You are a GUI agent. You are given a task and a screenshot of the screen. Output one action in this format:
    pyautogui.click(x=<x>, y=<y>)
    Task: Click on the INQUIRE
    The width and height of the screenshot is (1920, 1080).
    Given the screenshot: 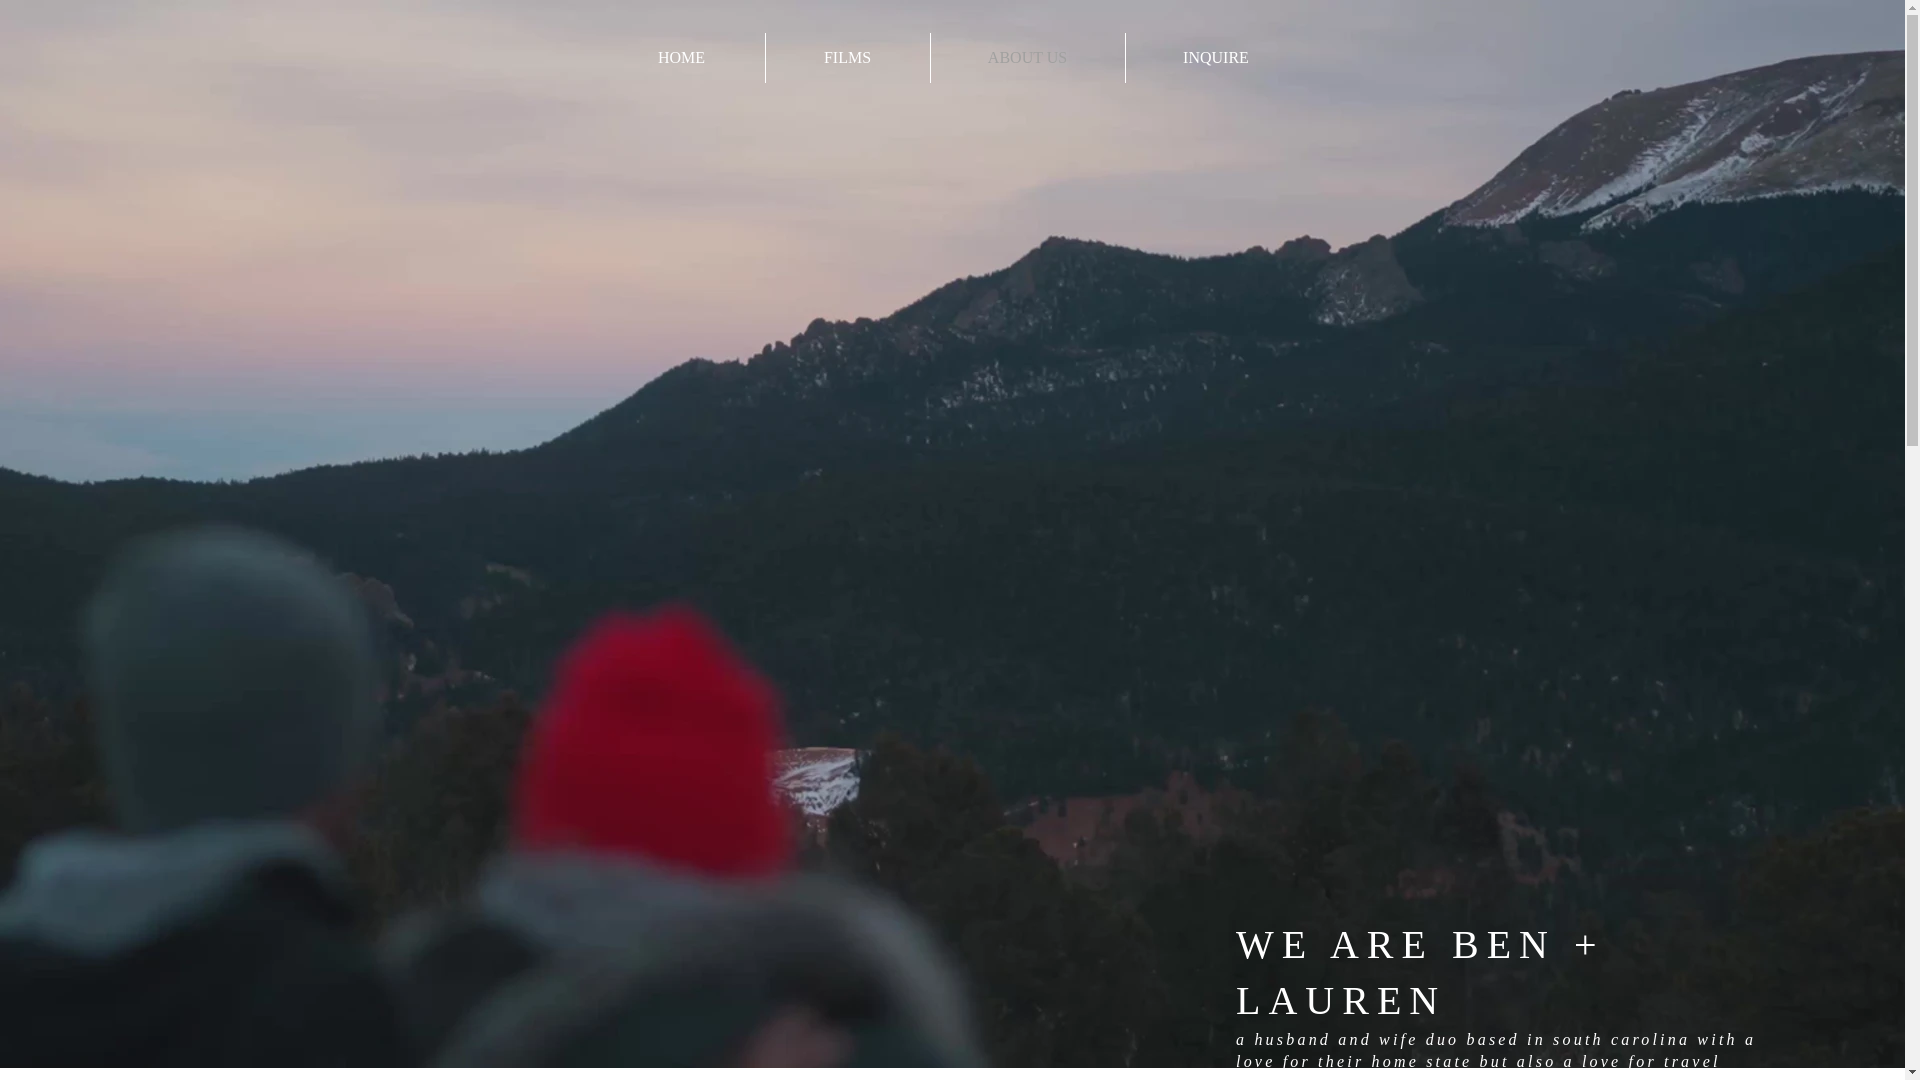 What is the action you would take?
    pyautogui.click(x=1216, y=58)
    